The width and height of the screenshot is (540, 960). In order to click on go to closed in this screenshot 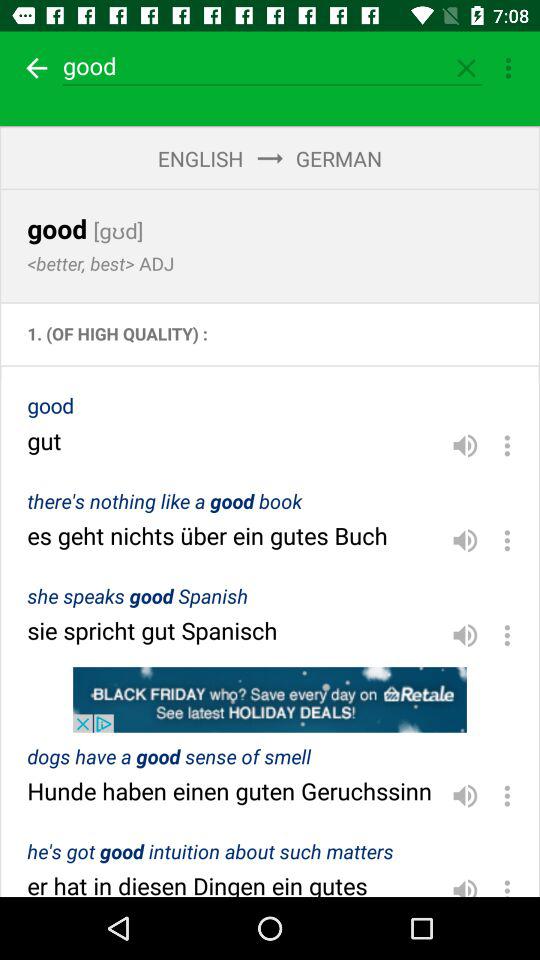, I will do `click(466, 68)`.